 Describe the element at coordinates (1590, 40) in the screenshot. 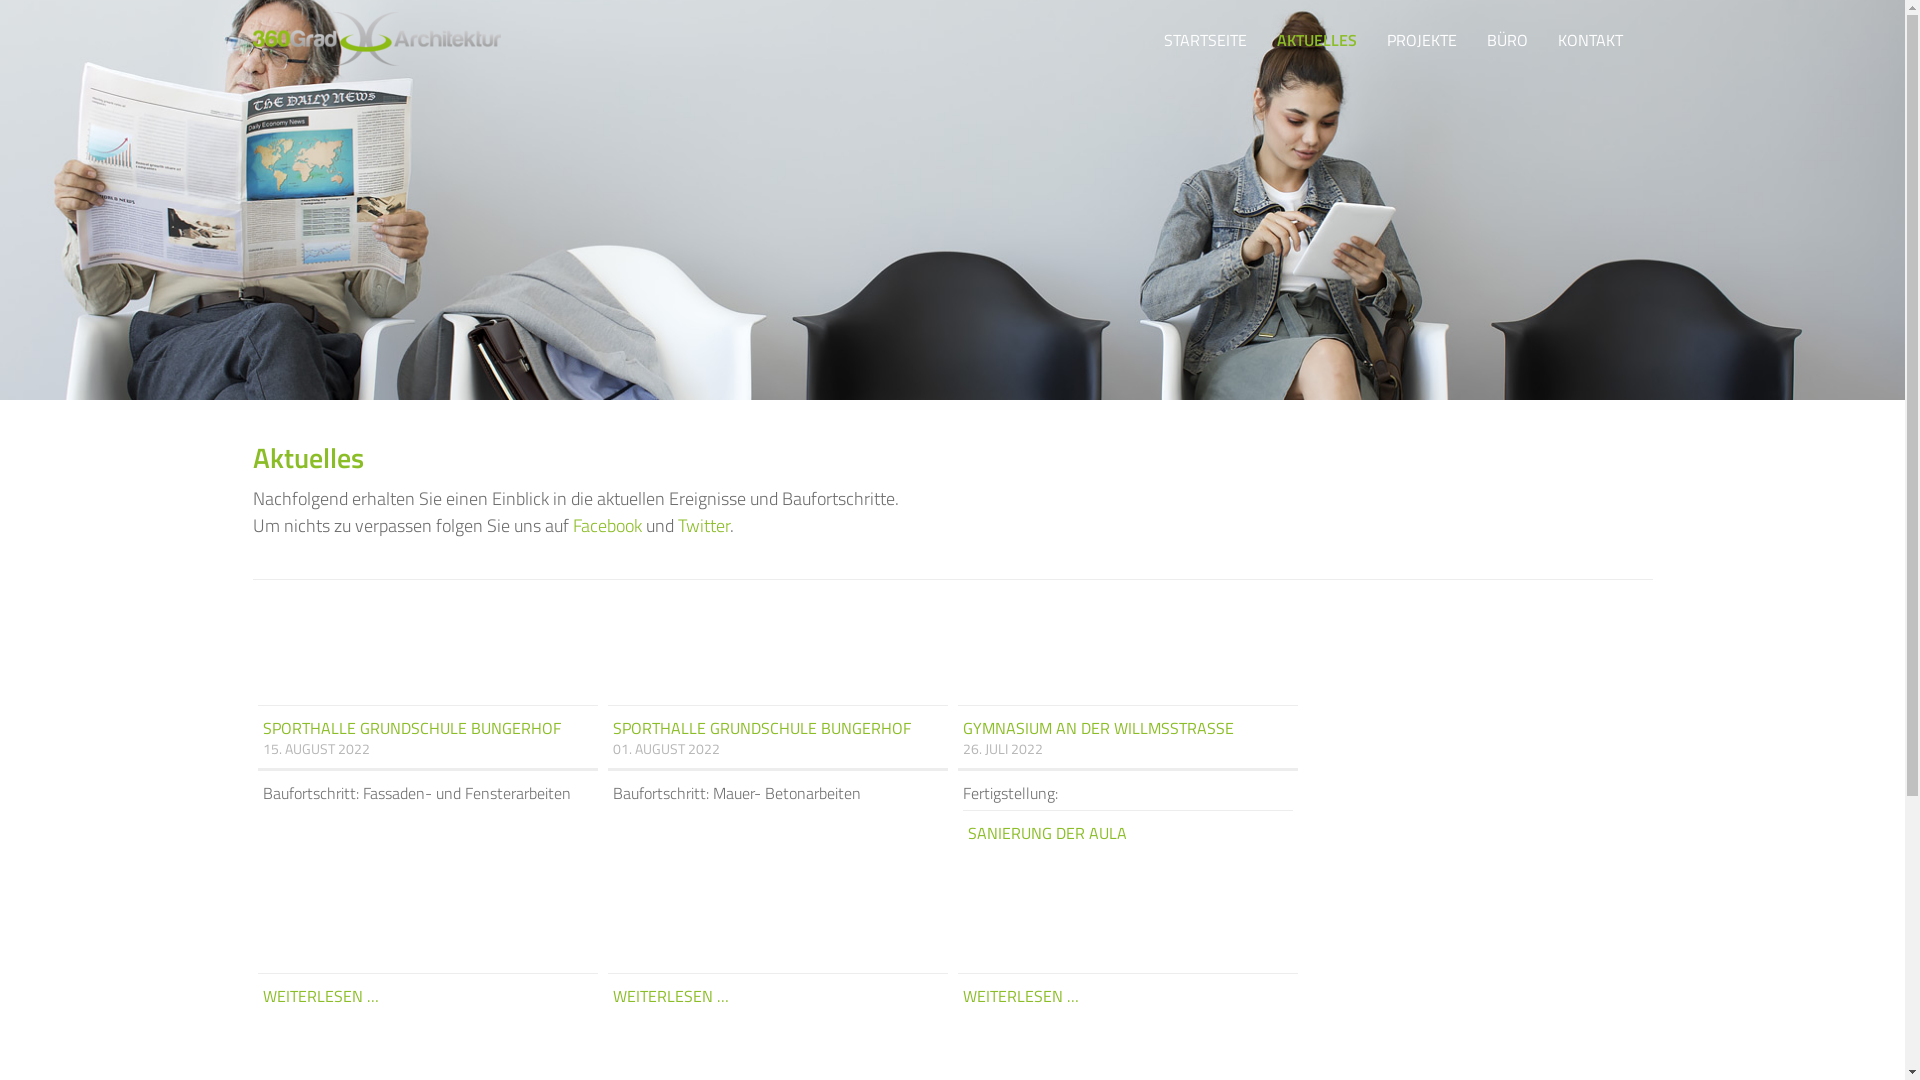

I see `KONTAKT` at that location.